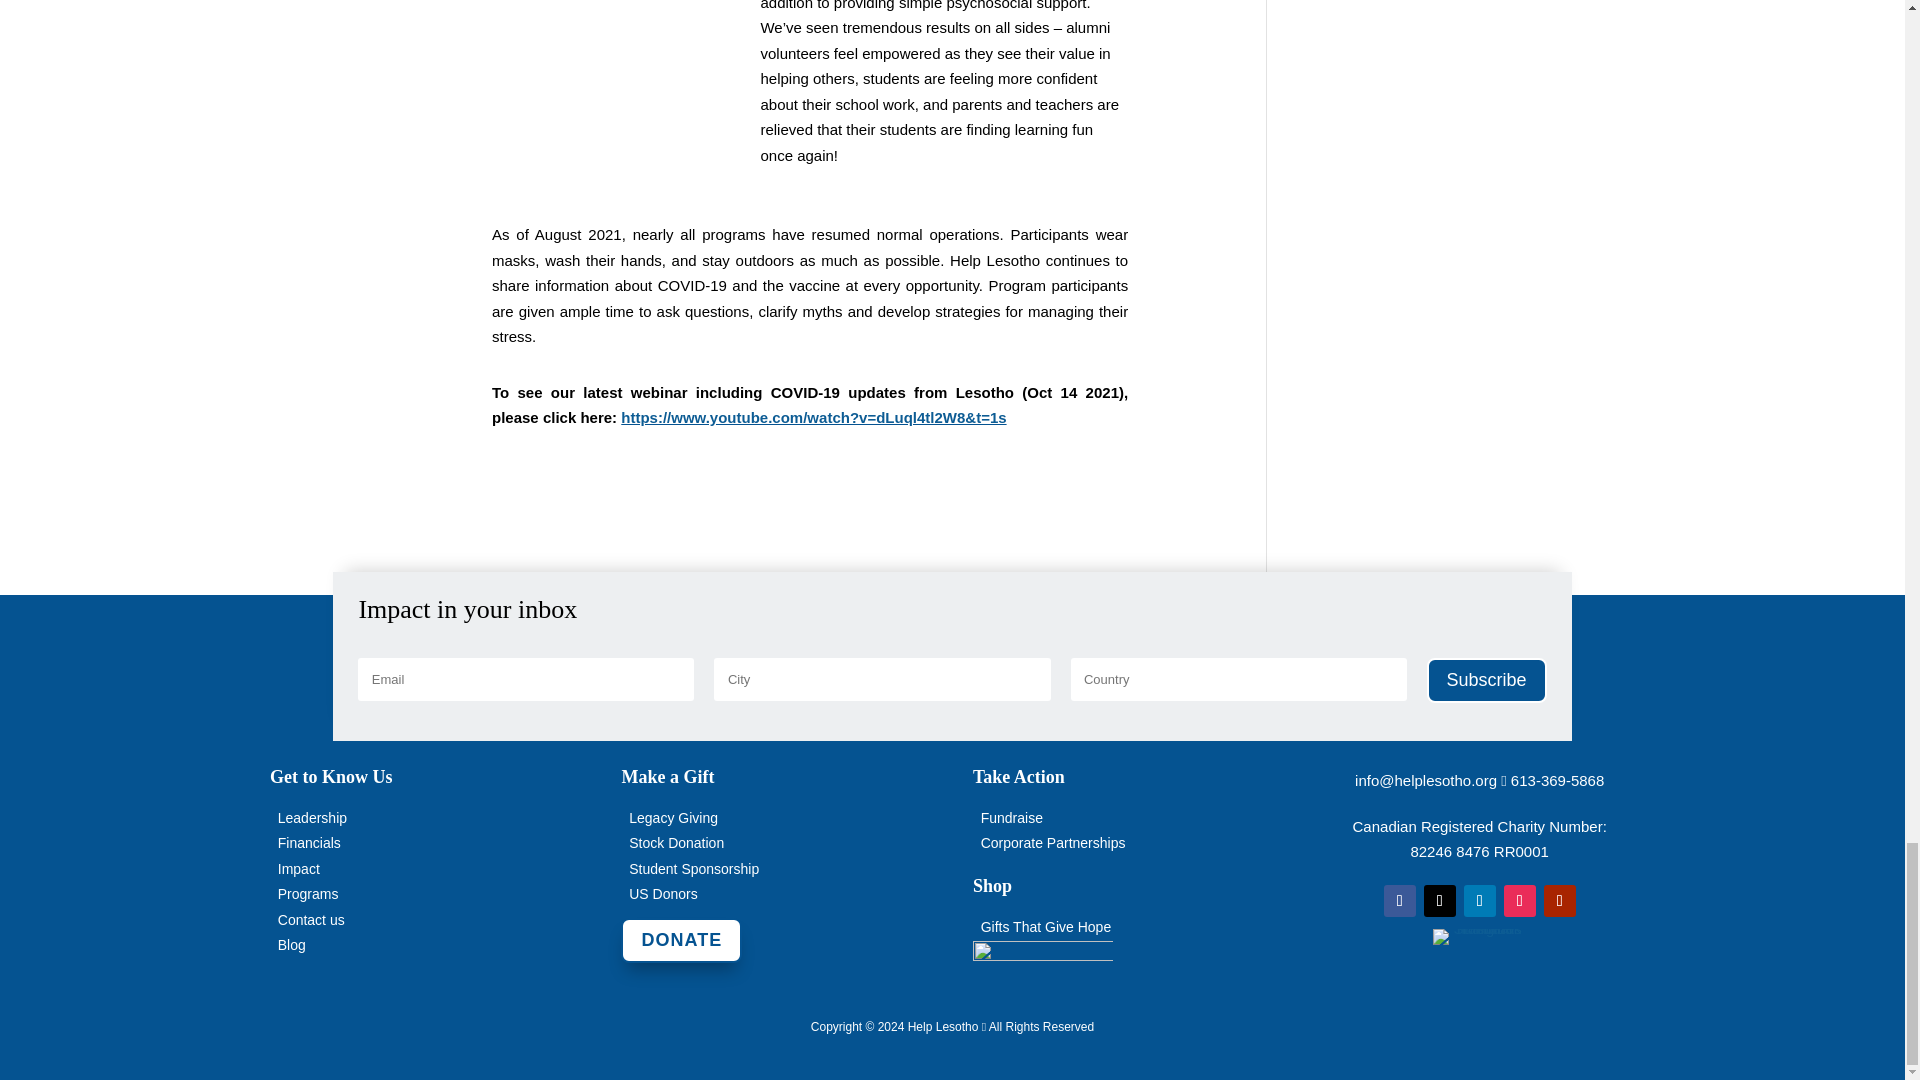 Image resolution: width=1920 pixels, height=1080 pixels. I want to click on Follow on X, so click(1440, 900).